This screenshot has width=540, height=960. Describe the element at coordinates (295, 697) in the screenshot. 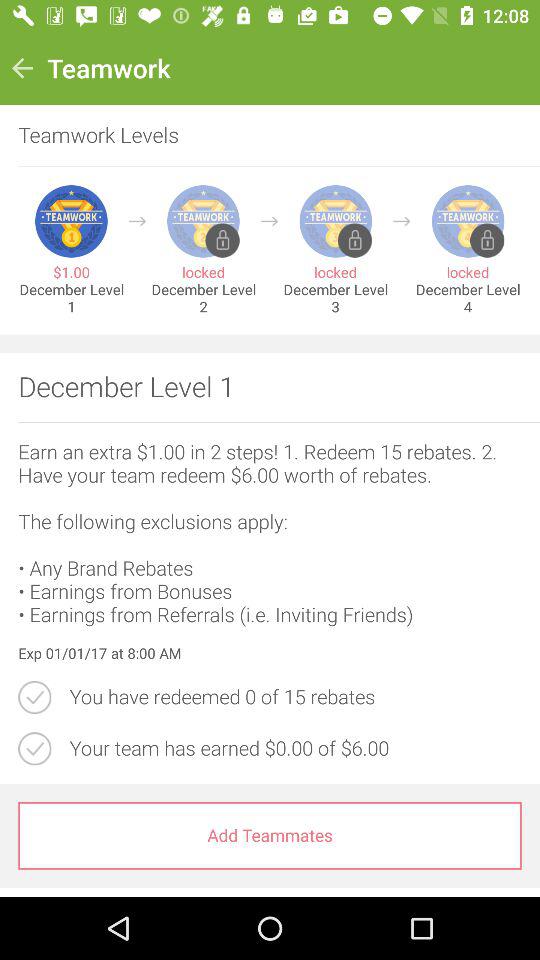

I see `jump until the you have redeemed` at that location.